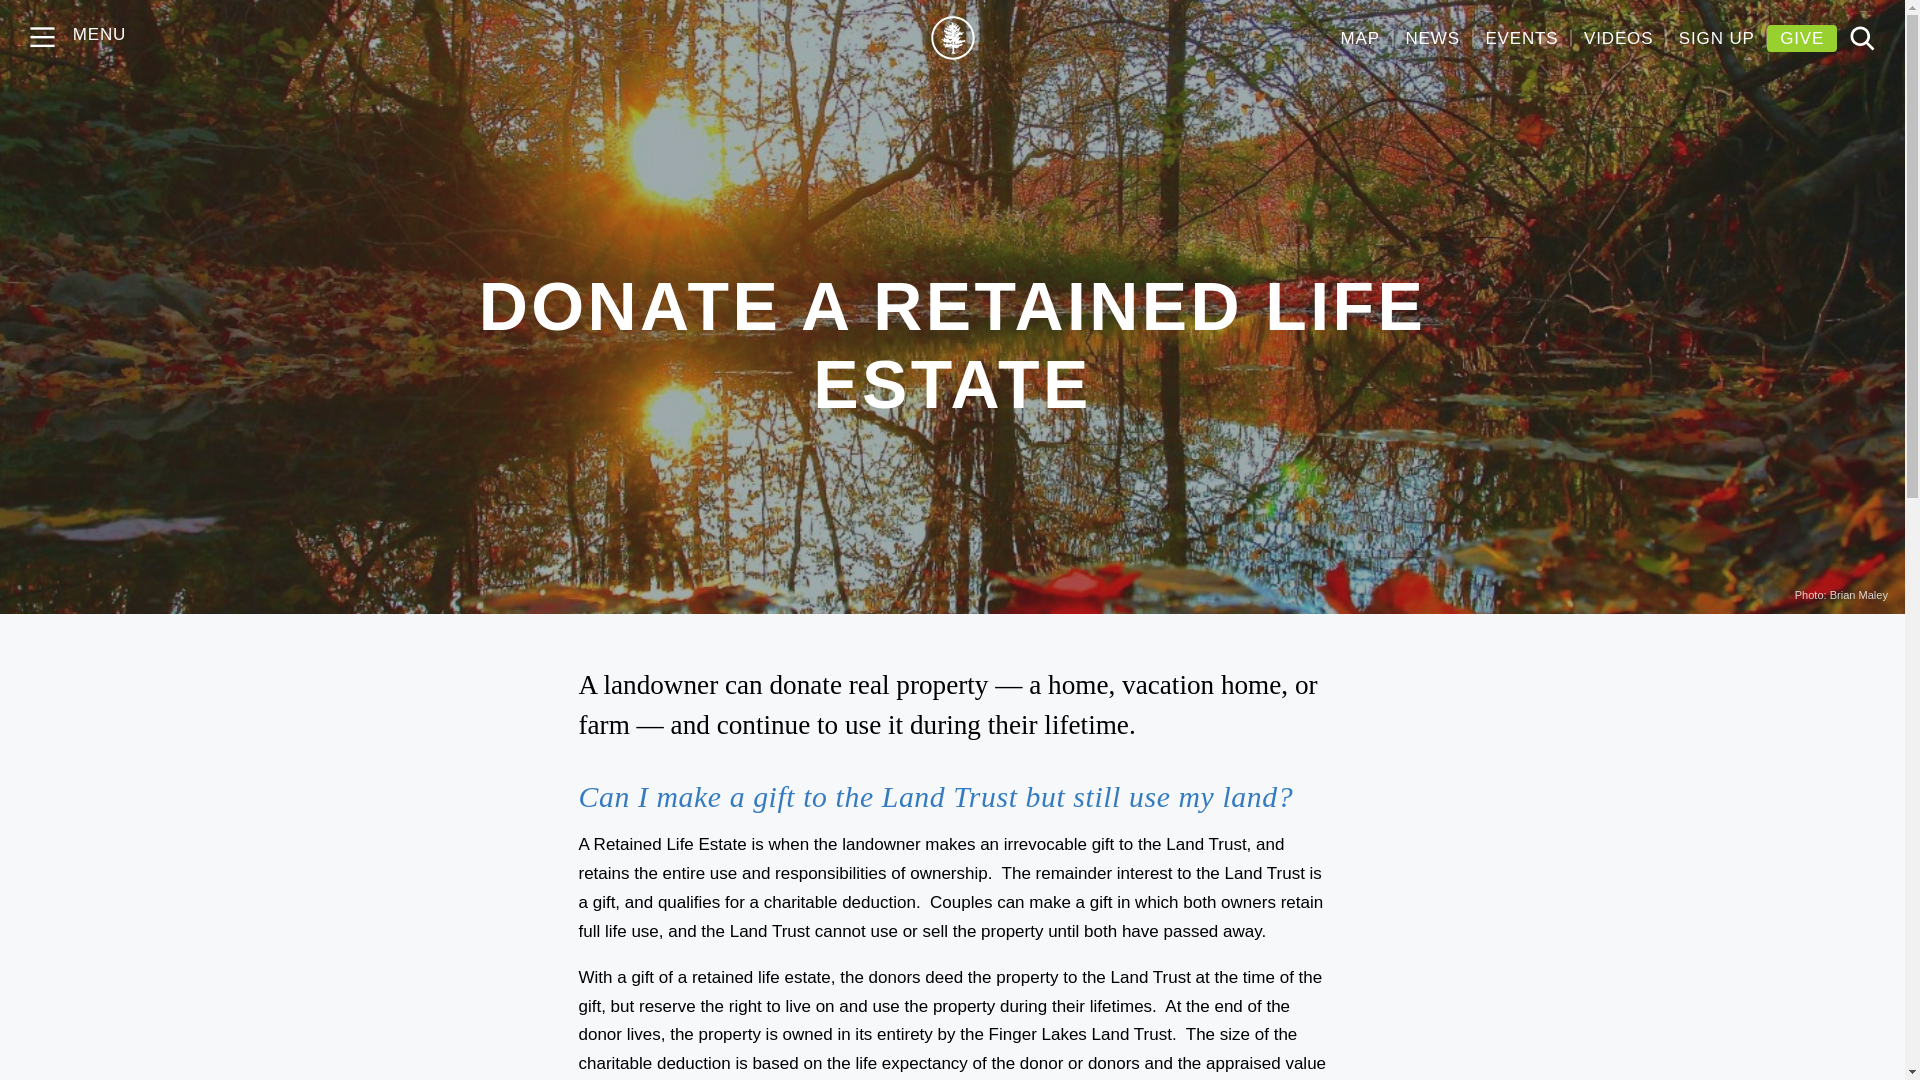 This screenshot has width=1920, height=1080. I want to click on VIDEOS, so click(1618, 38).